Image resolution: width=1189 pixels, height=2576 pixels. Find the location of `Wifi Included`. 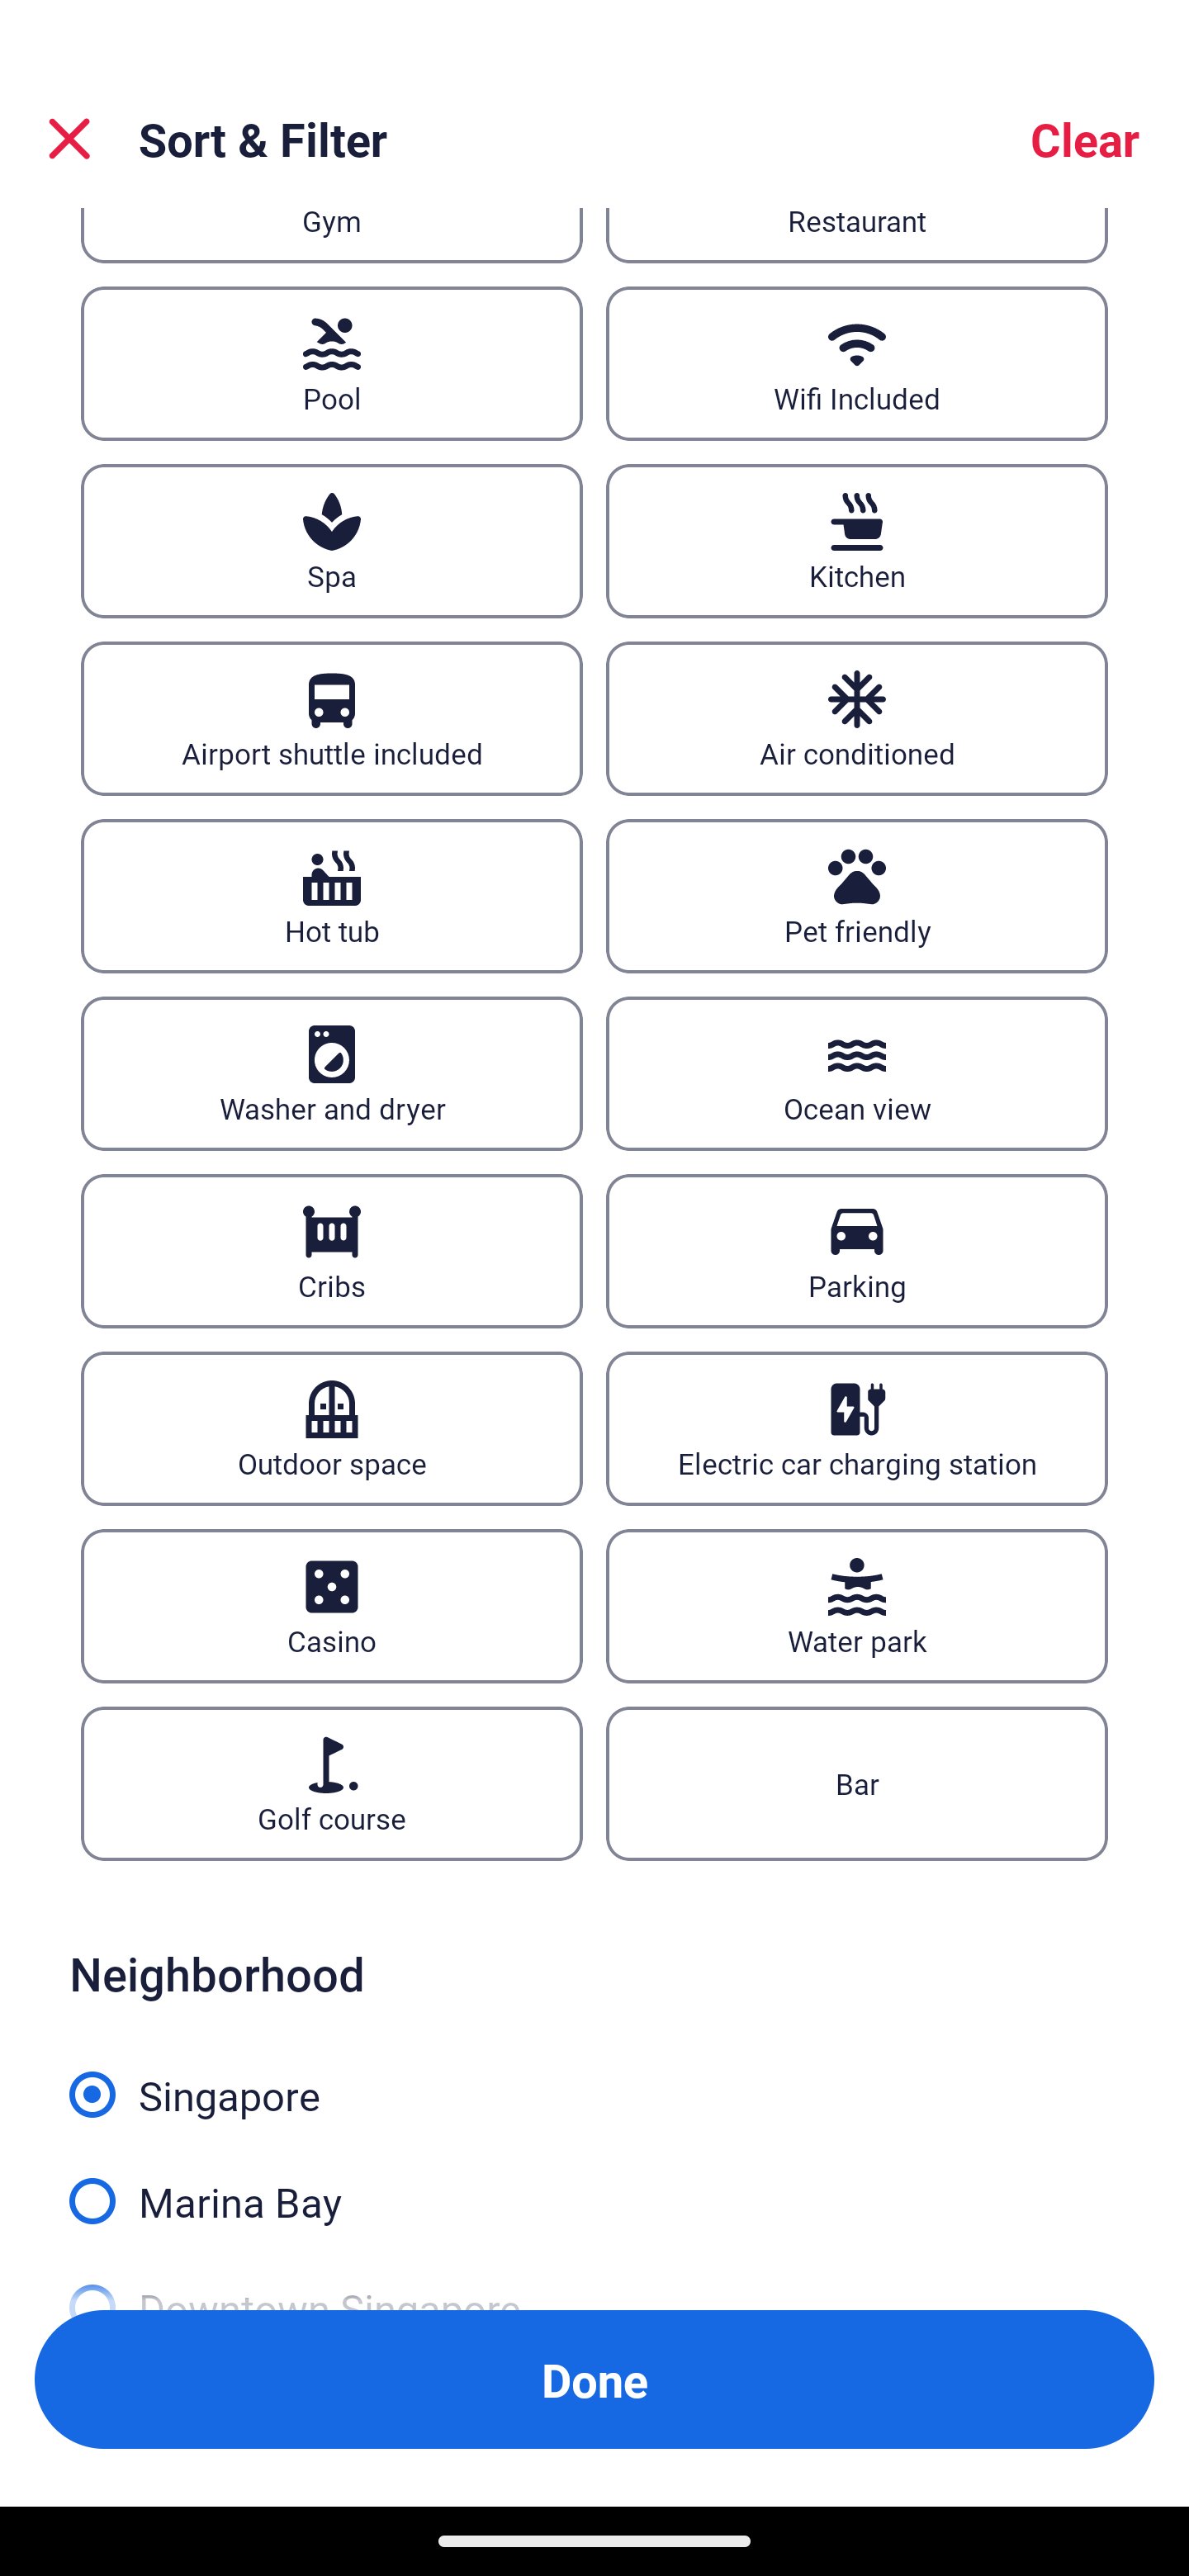

Wifi Included is located at coordinates (857, 363).